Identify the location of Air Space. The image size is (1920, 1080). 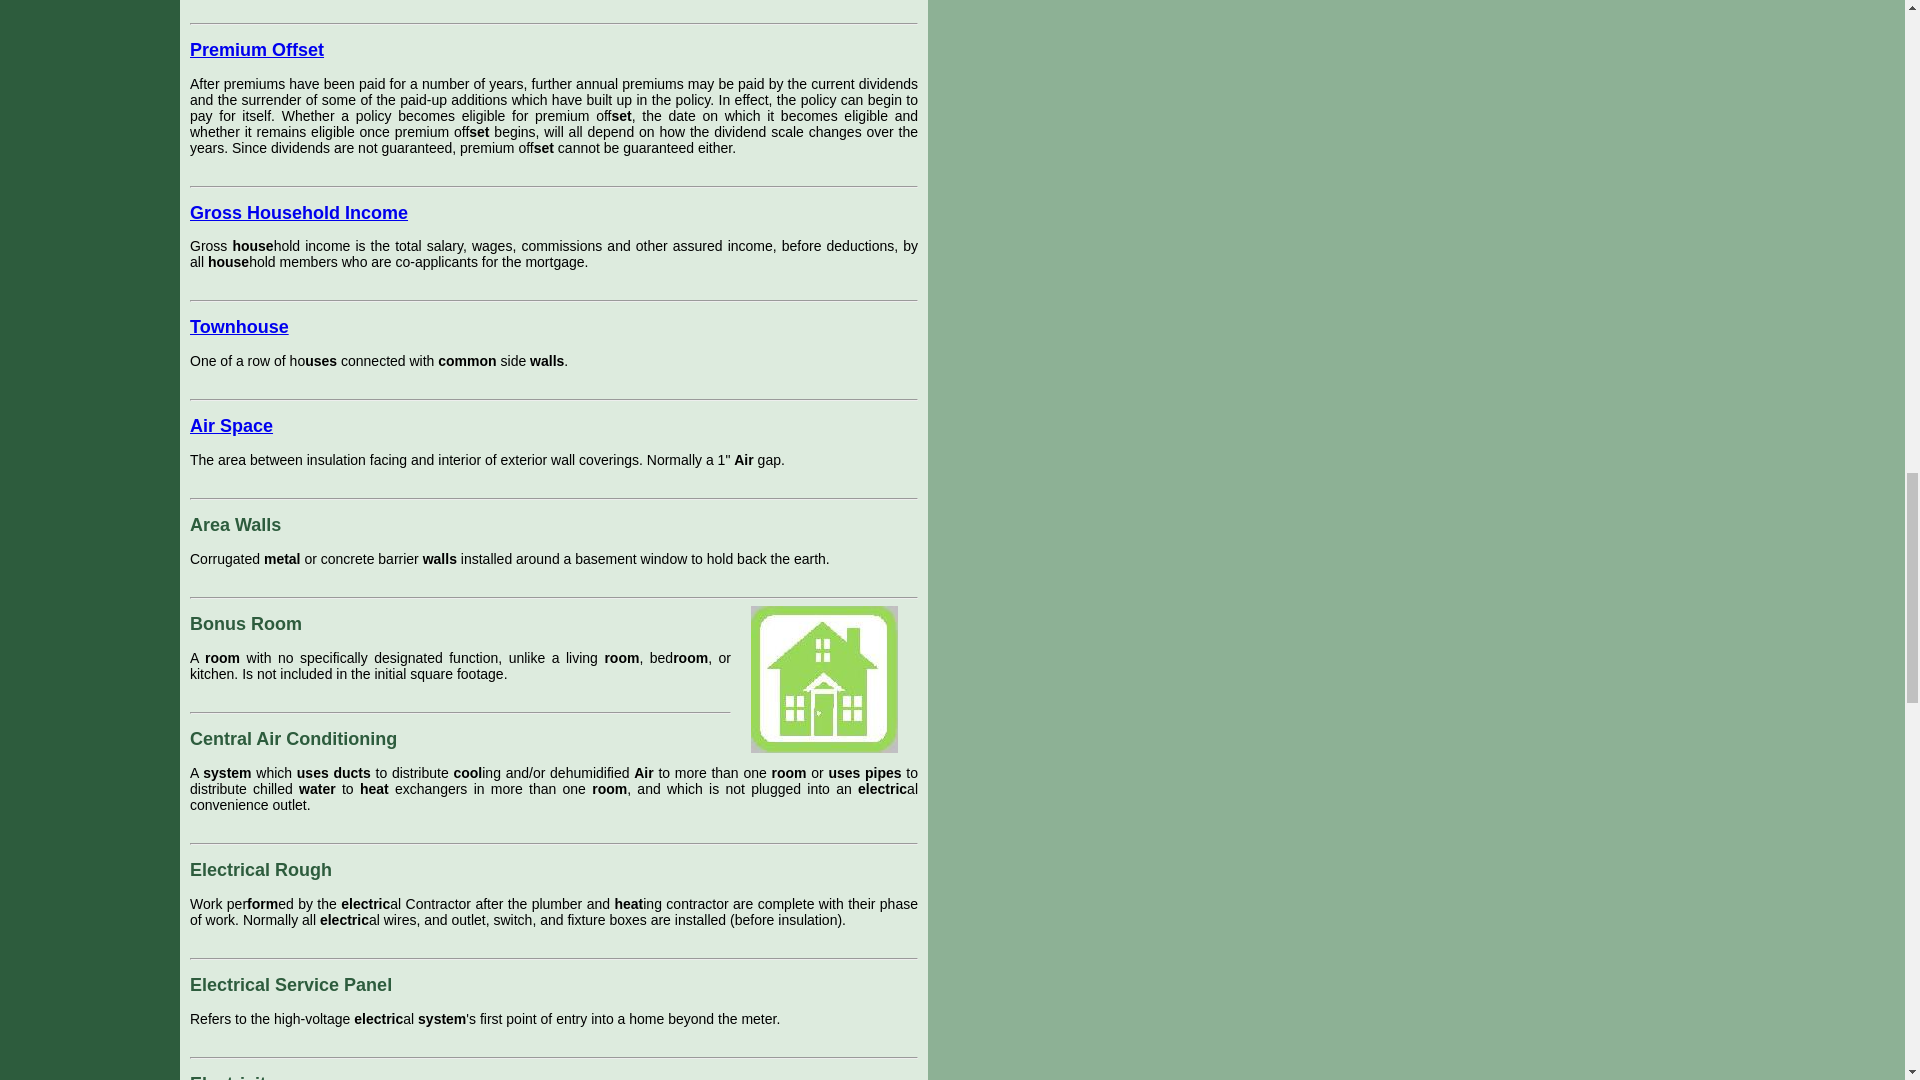
(231, 426).